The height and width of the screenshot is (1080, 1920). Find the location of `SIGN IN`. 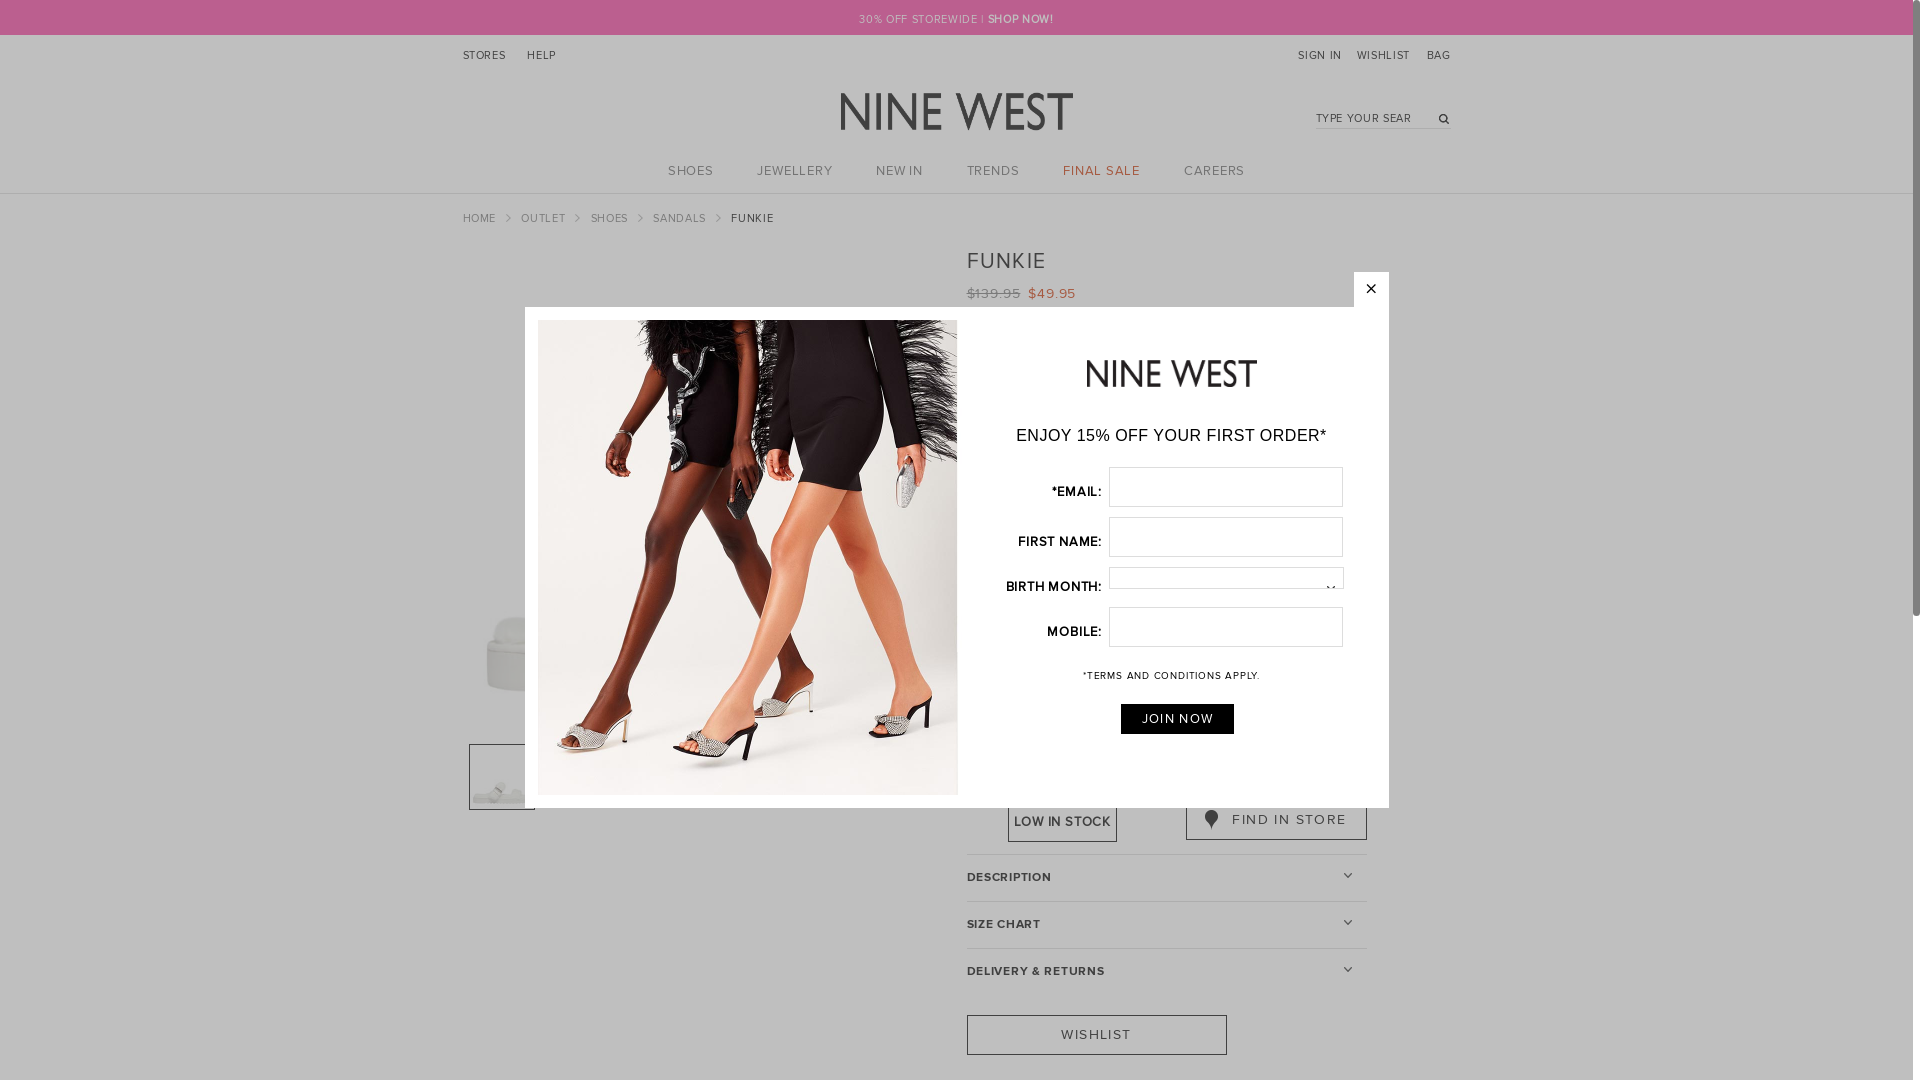

SIGN IN is located at coordinates (1320, 58).